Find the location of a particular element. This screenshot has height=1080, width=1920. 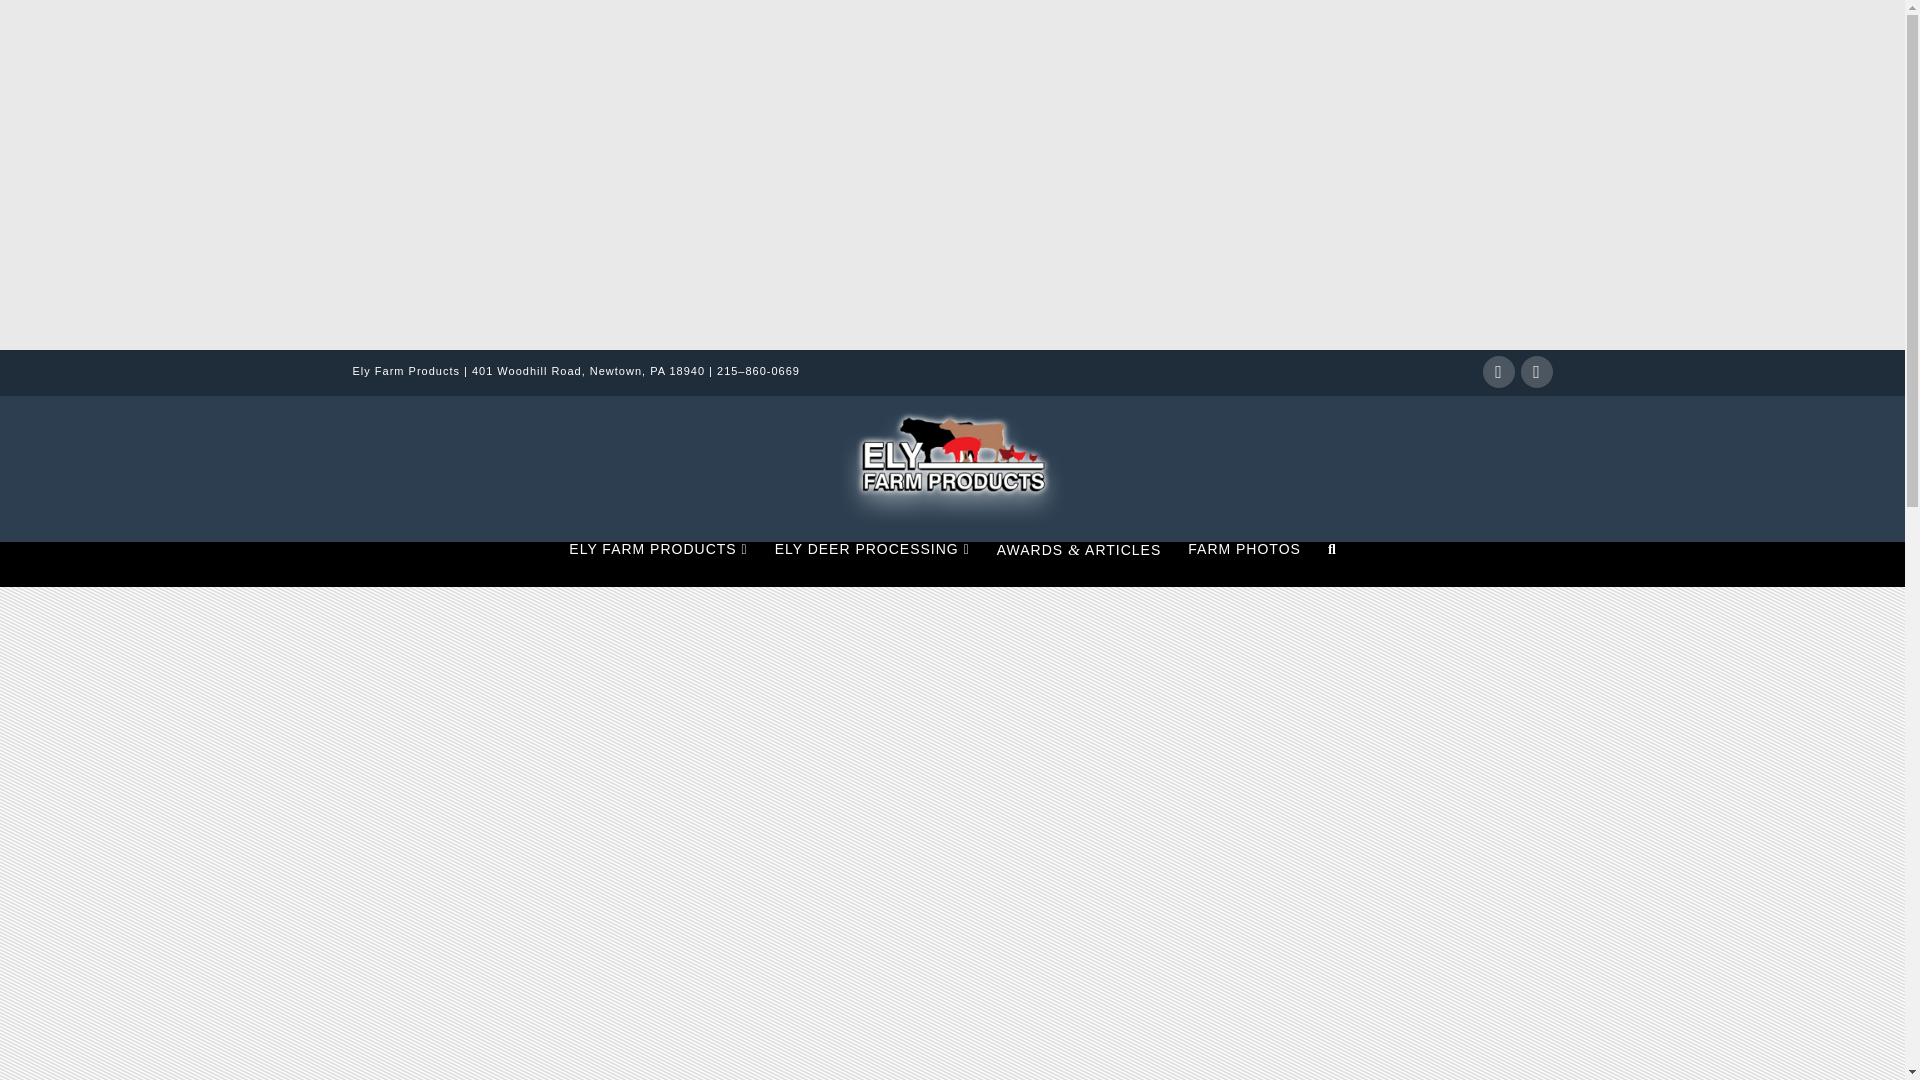

FARM PHOTOS is located at coordinates (1243, 564).